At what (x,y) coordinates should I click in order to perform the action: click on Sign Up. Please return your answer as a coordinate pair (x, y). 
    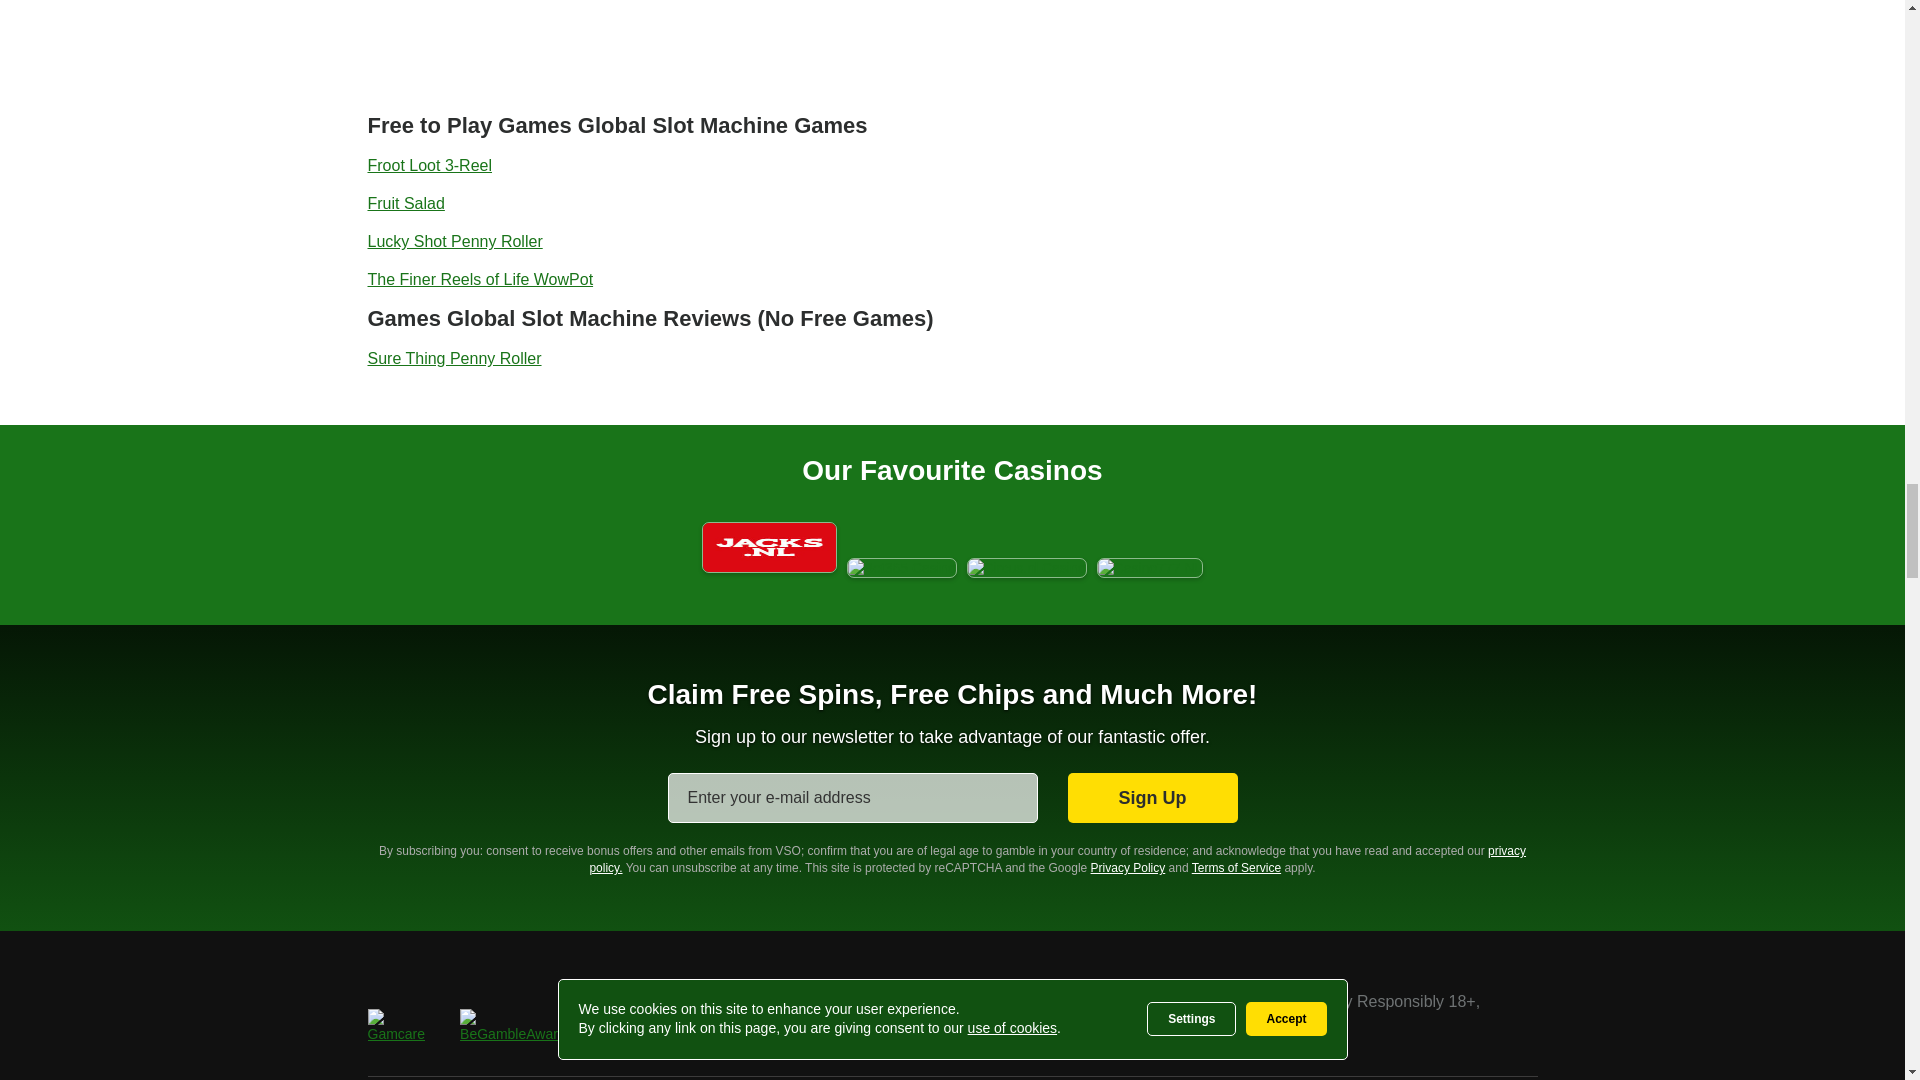
    Looking at the image, I should click on (1152, 798).